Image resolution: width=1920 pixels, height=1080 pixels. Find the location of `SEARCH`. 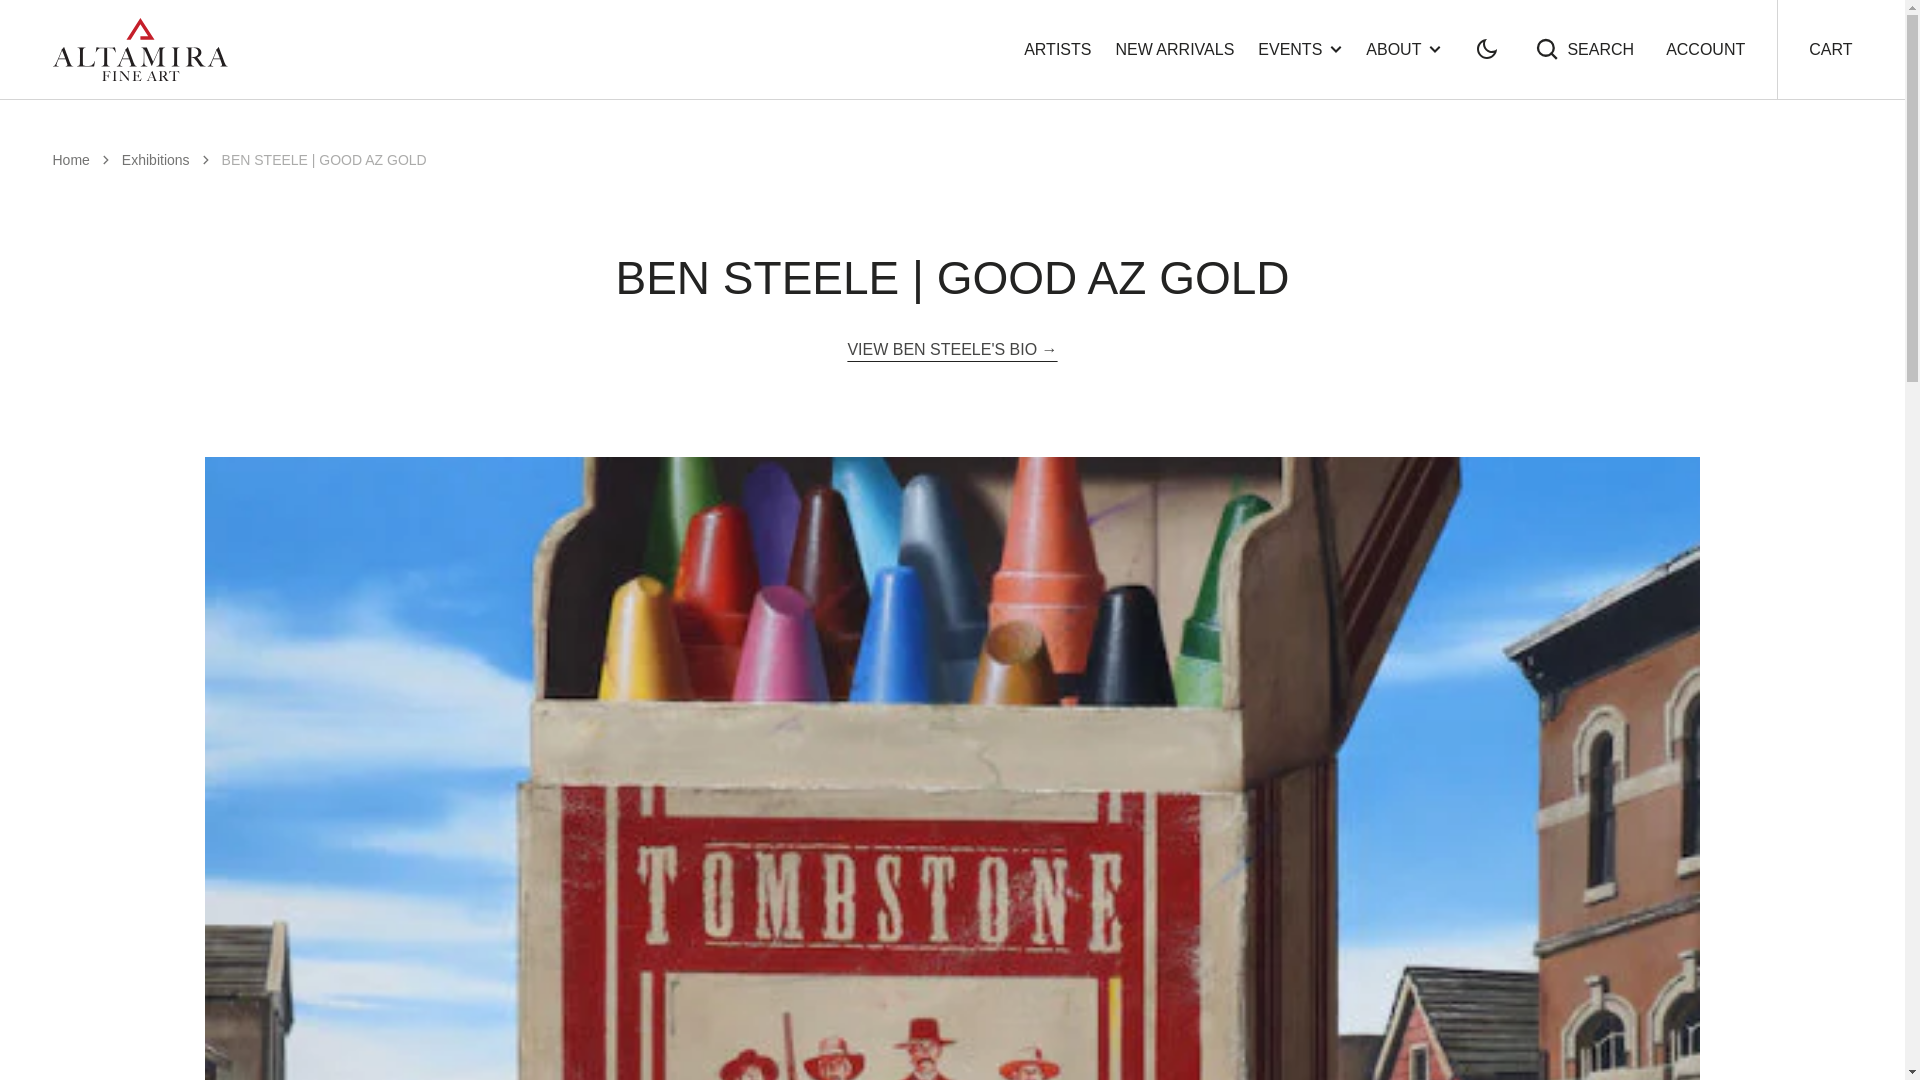

SEARCH is located at coordinates (1056, 50).